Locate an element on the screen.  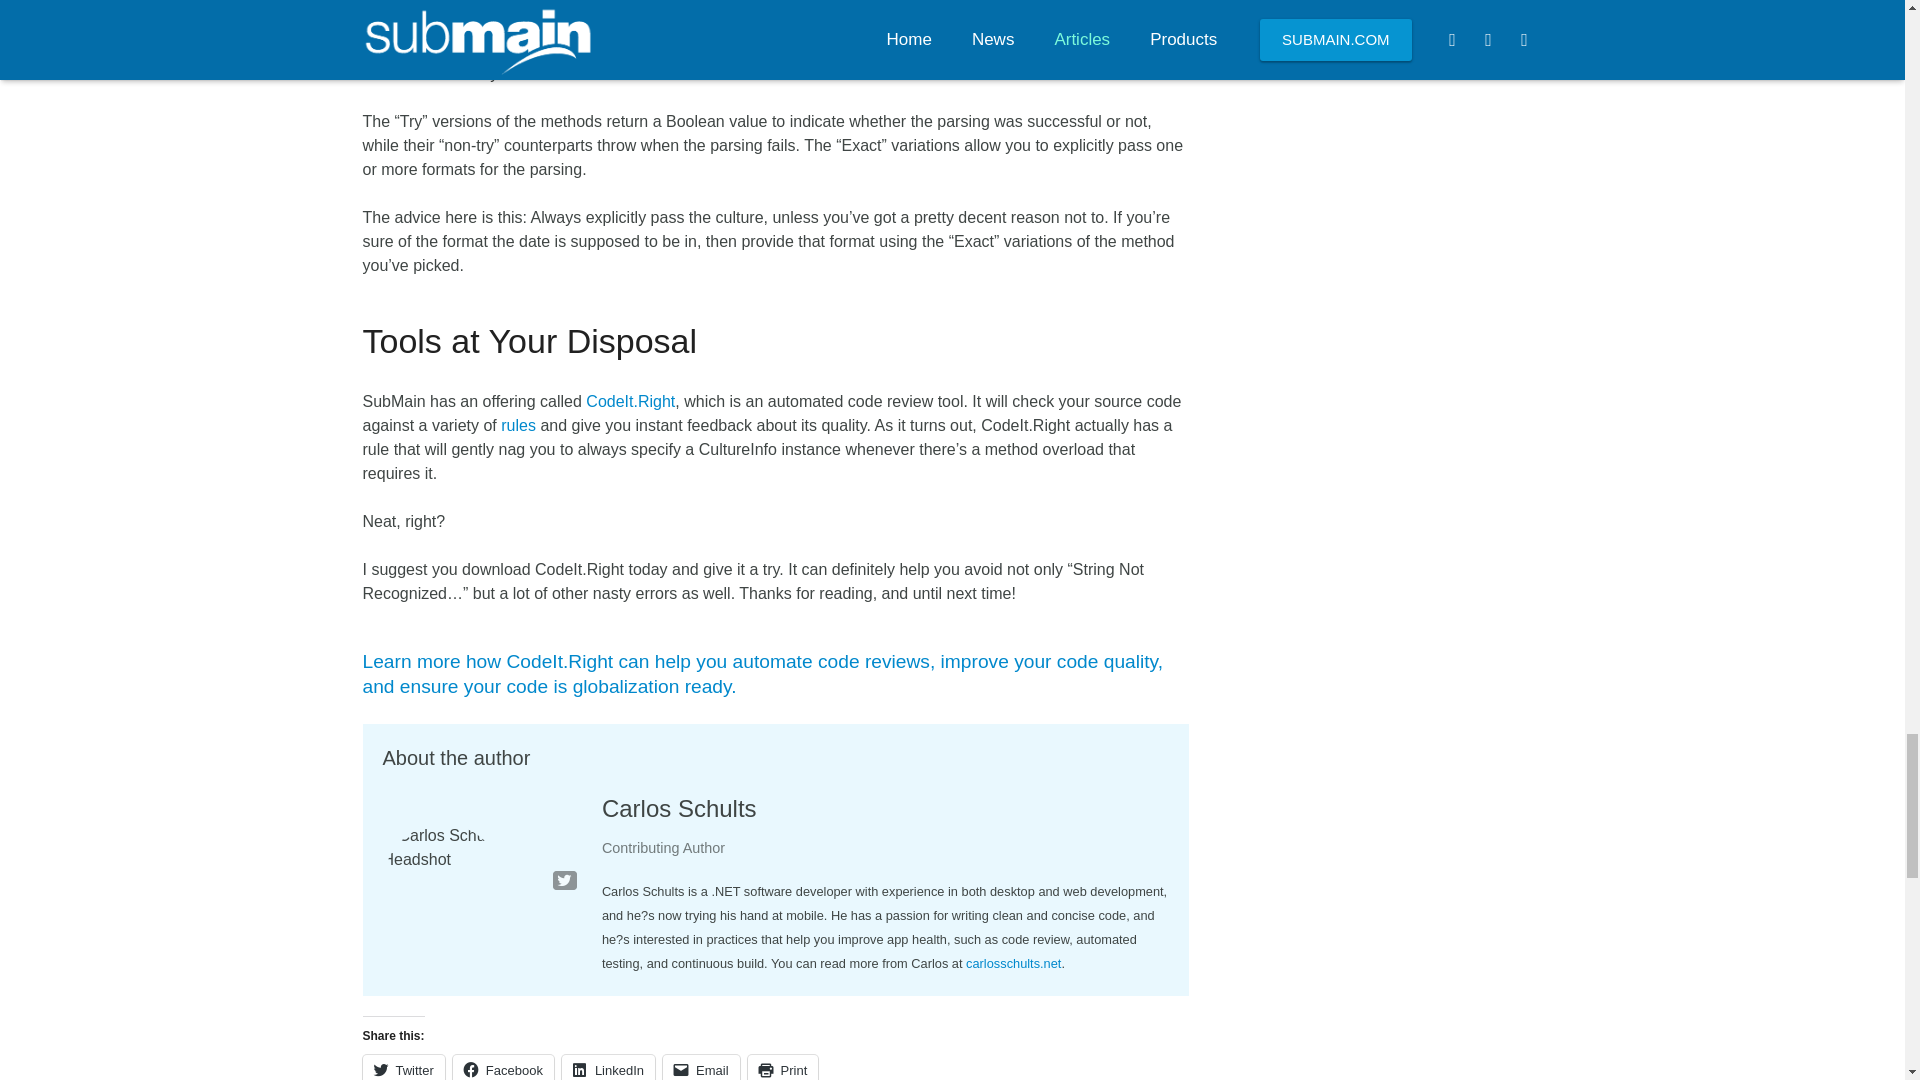
Click to print is located at coordinates (784, 1068).